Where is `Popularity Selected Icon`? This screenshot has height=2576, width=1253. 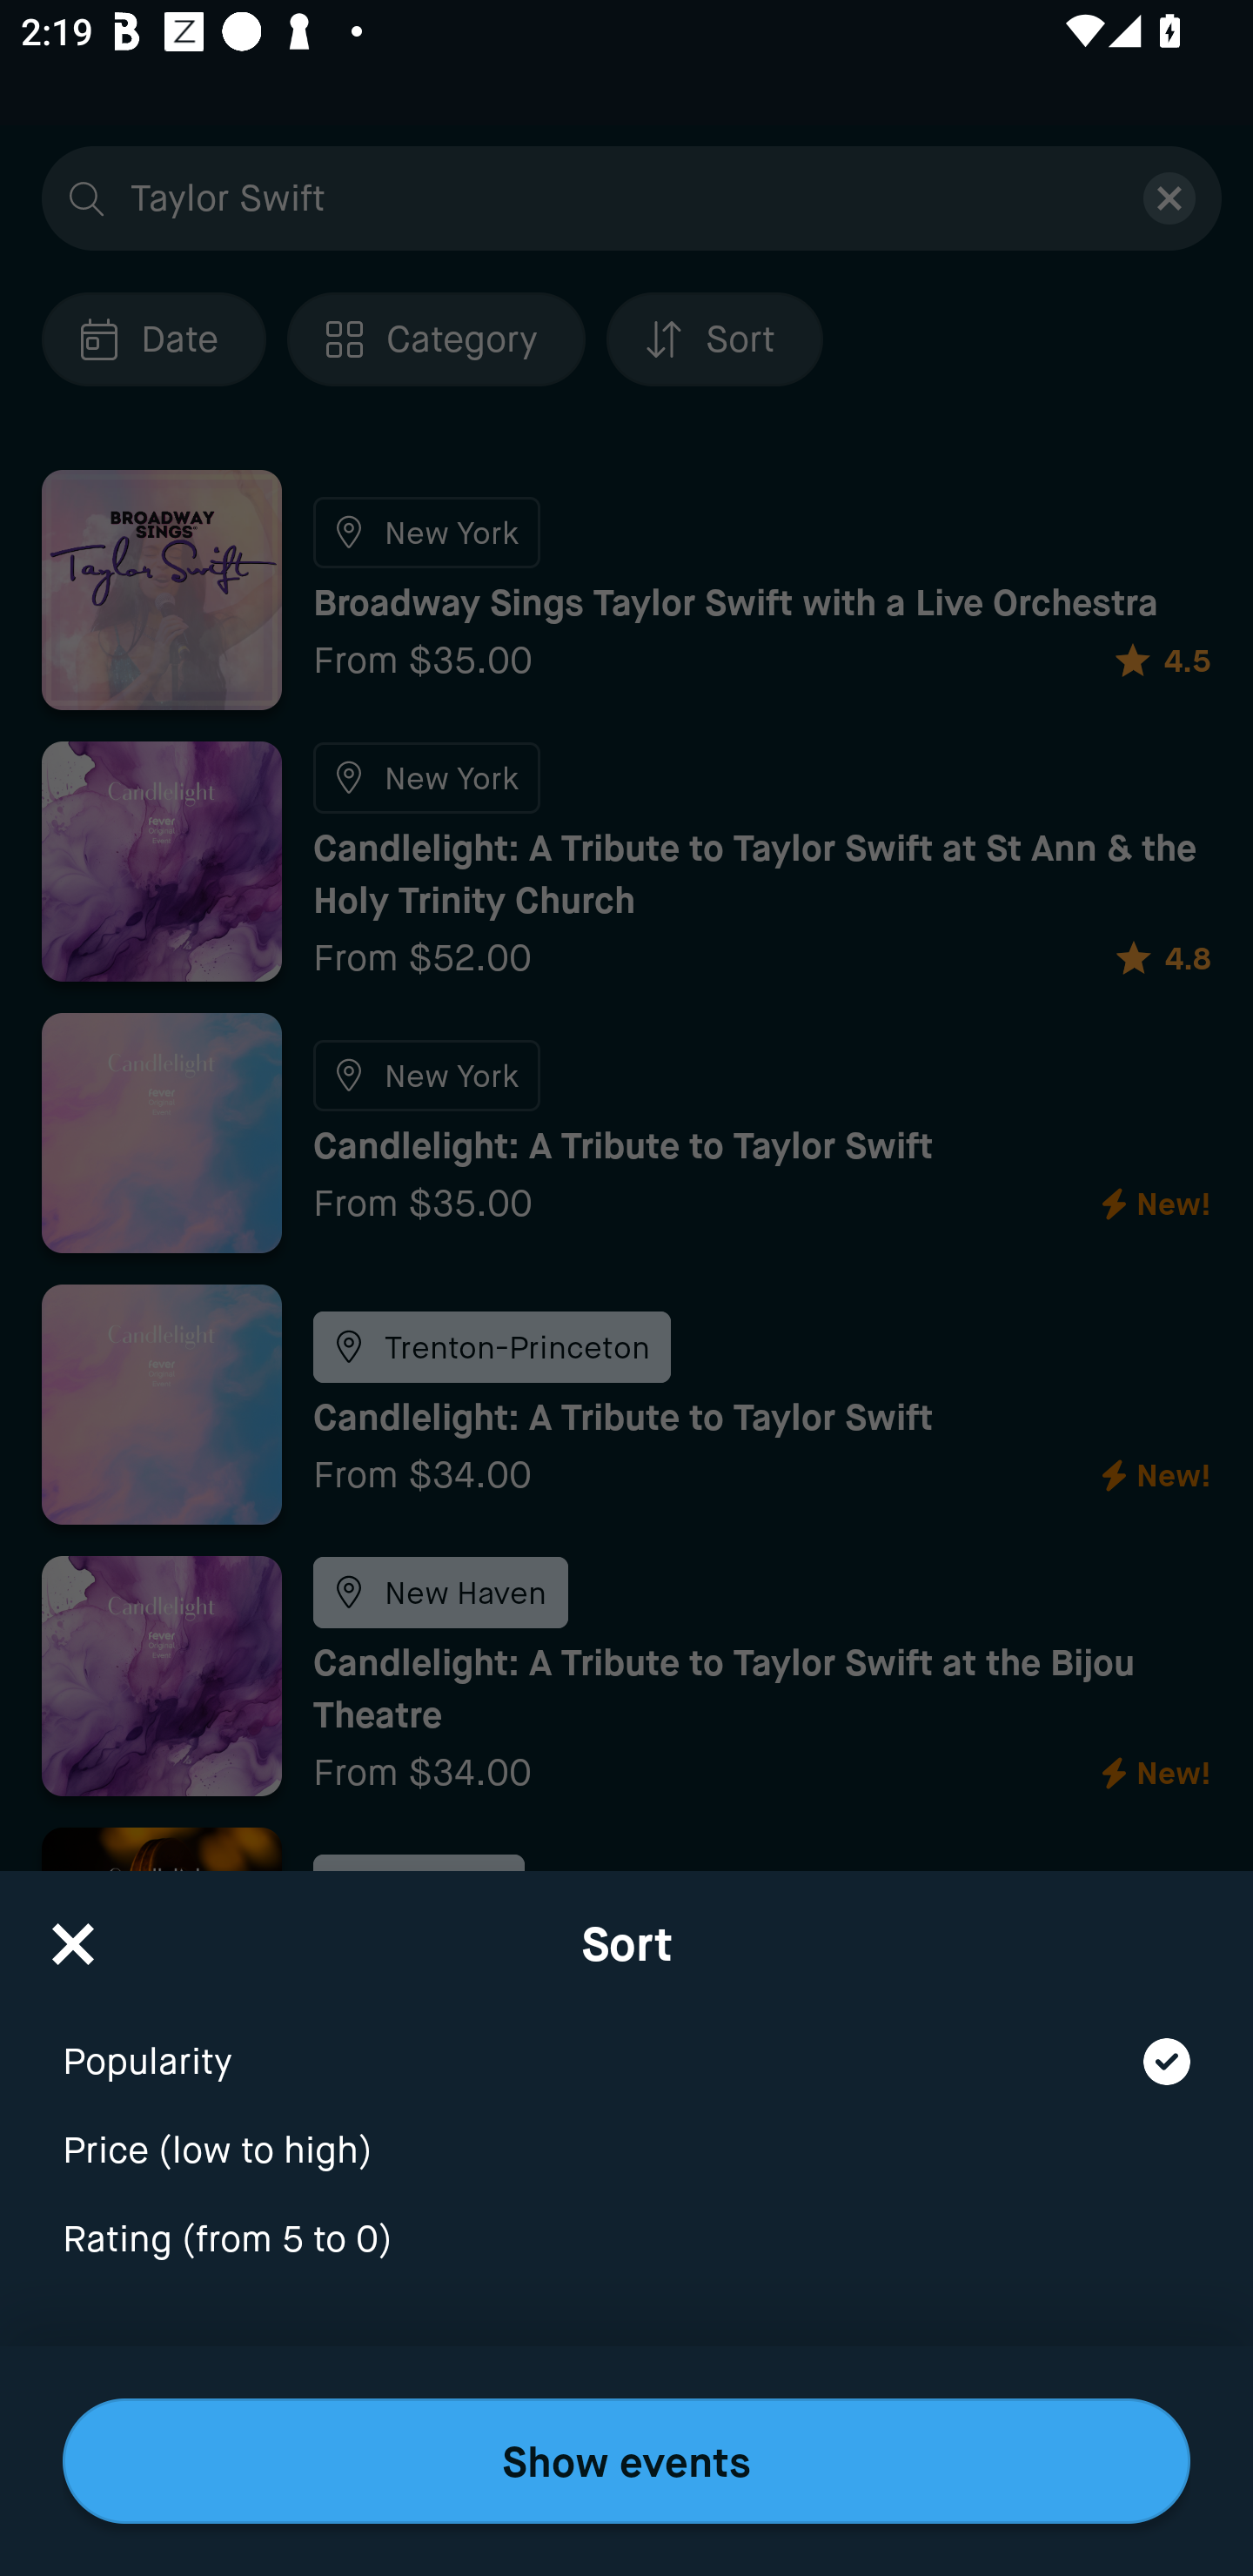 Popularity Selected Icon is located at coordinates (626, 2042).